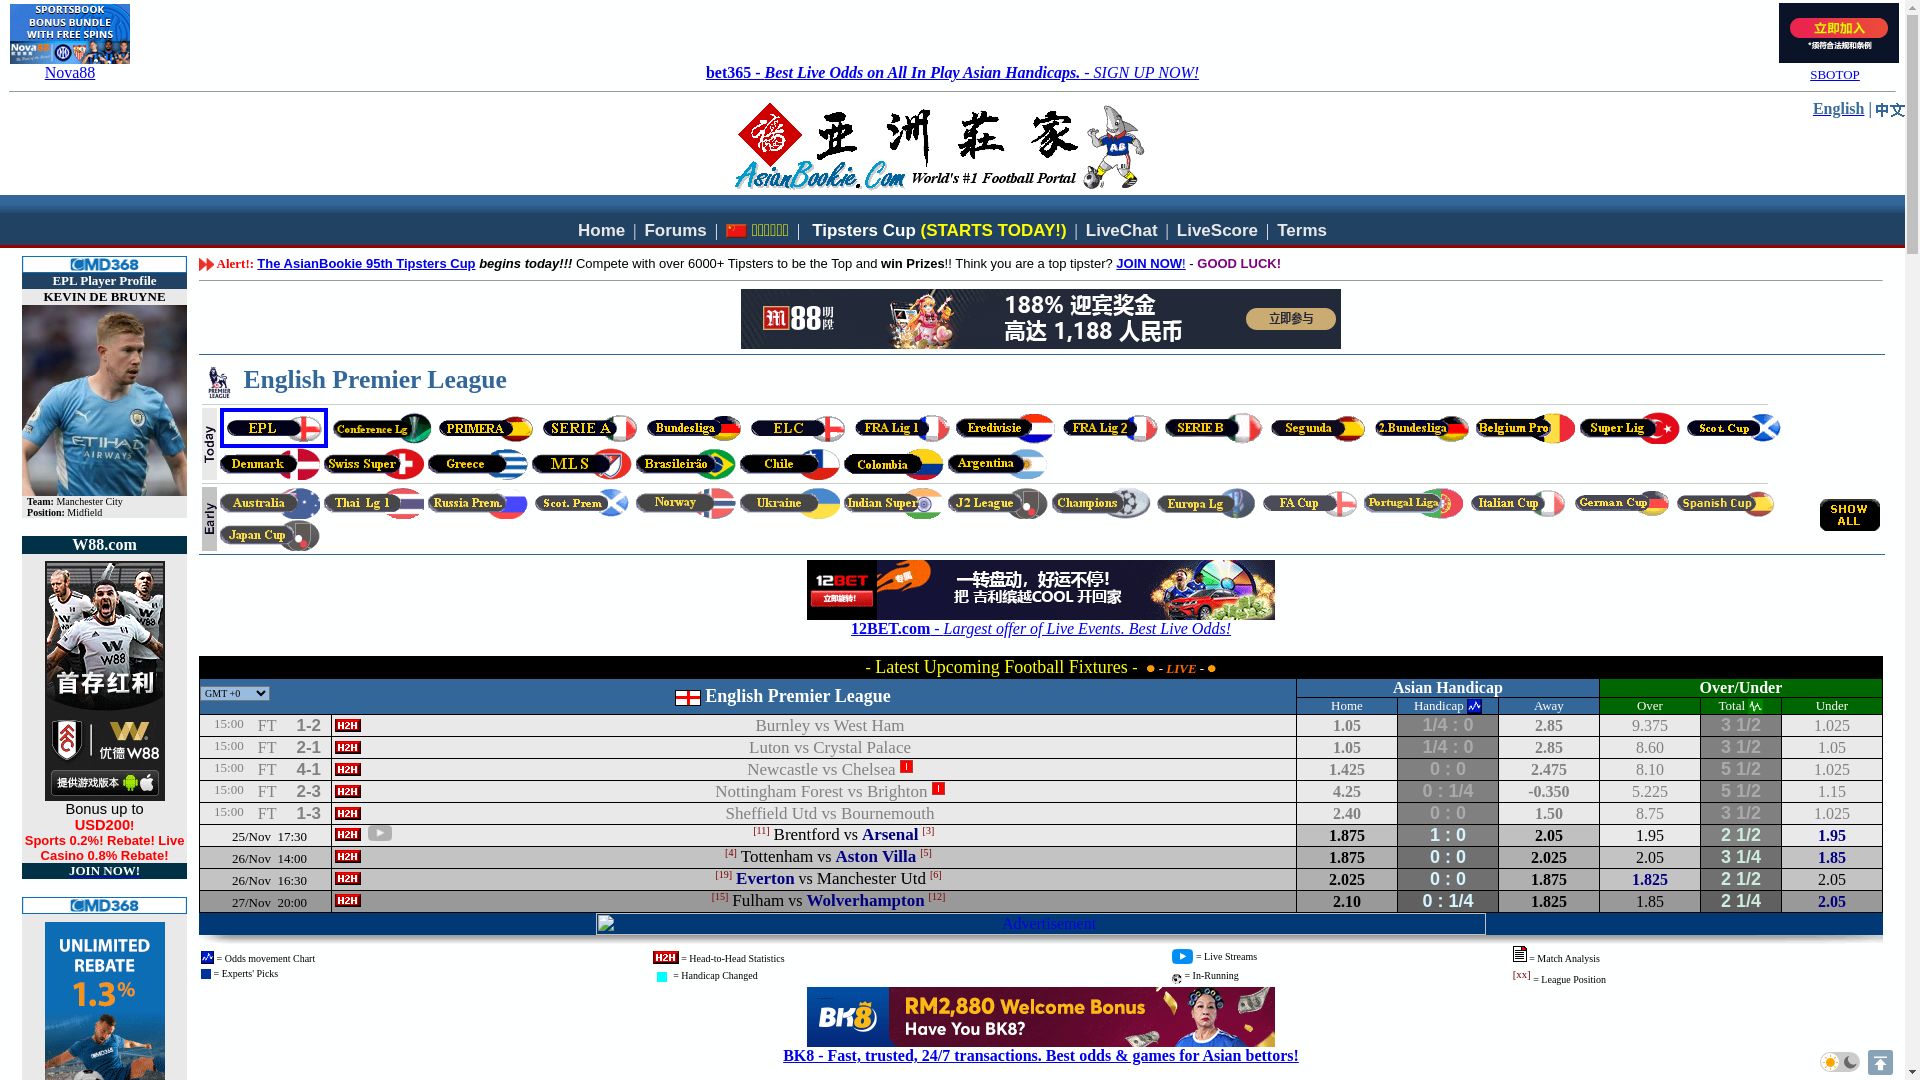  I want to click on -La Liga-, so click(486, 428).